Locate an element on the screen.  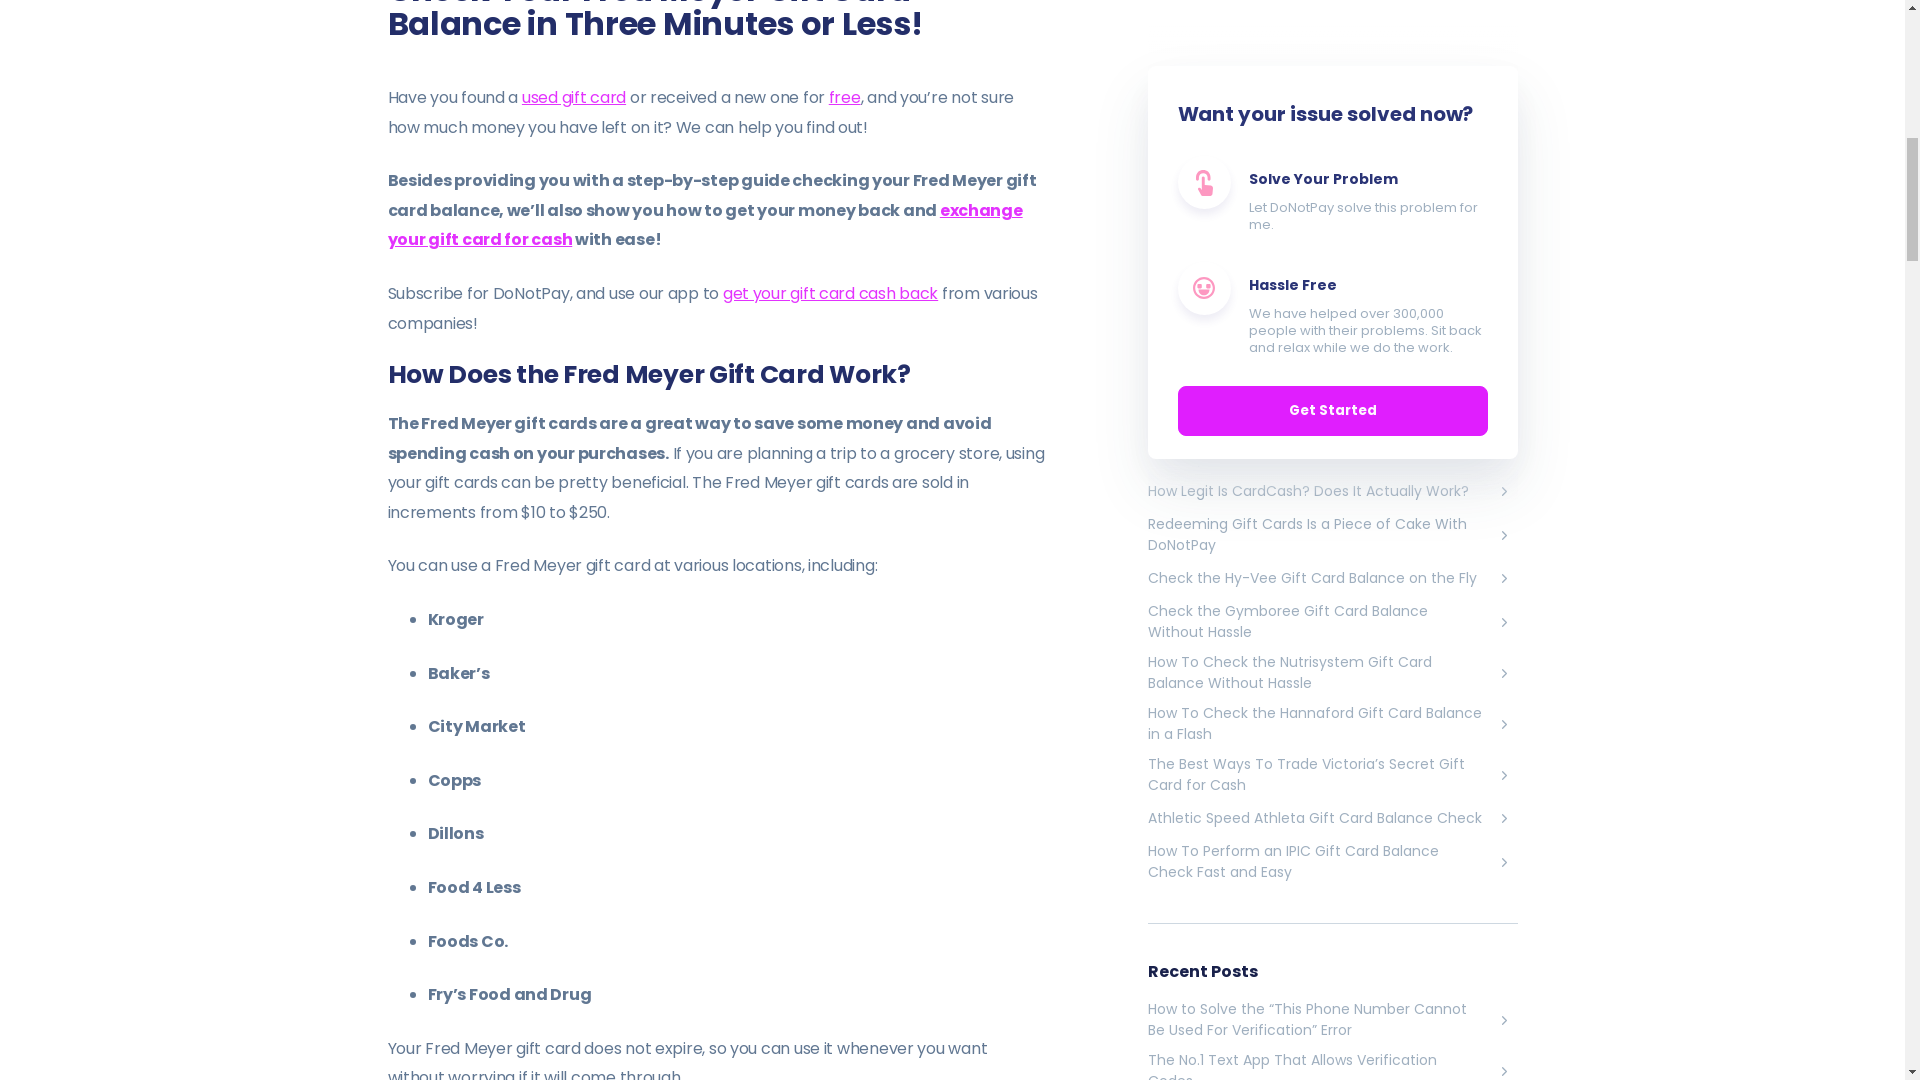
get your gift card cash back is located at coordinates (830, 292).